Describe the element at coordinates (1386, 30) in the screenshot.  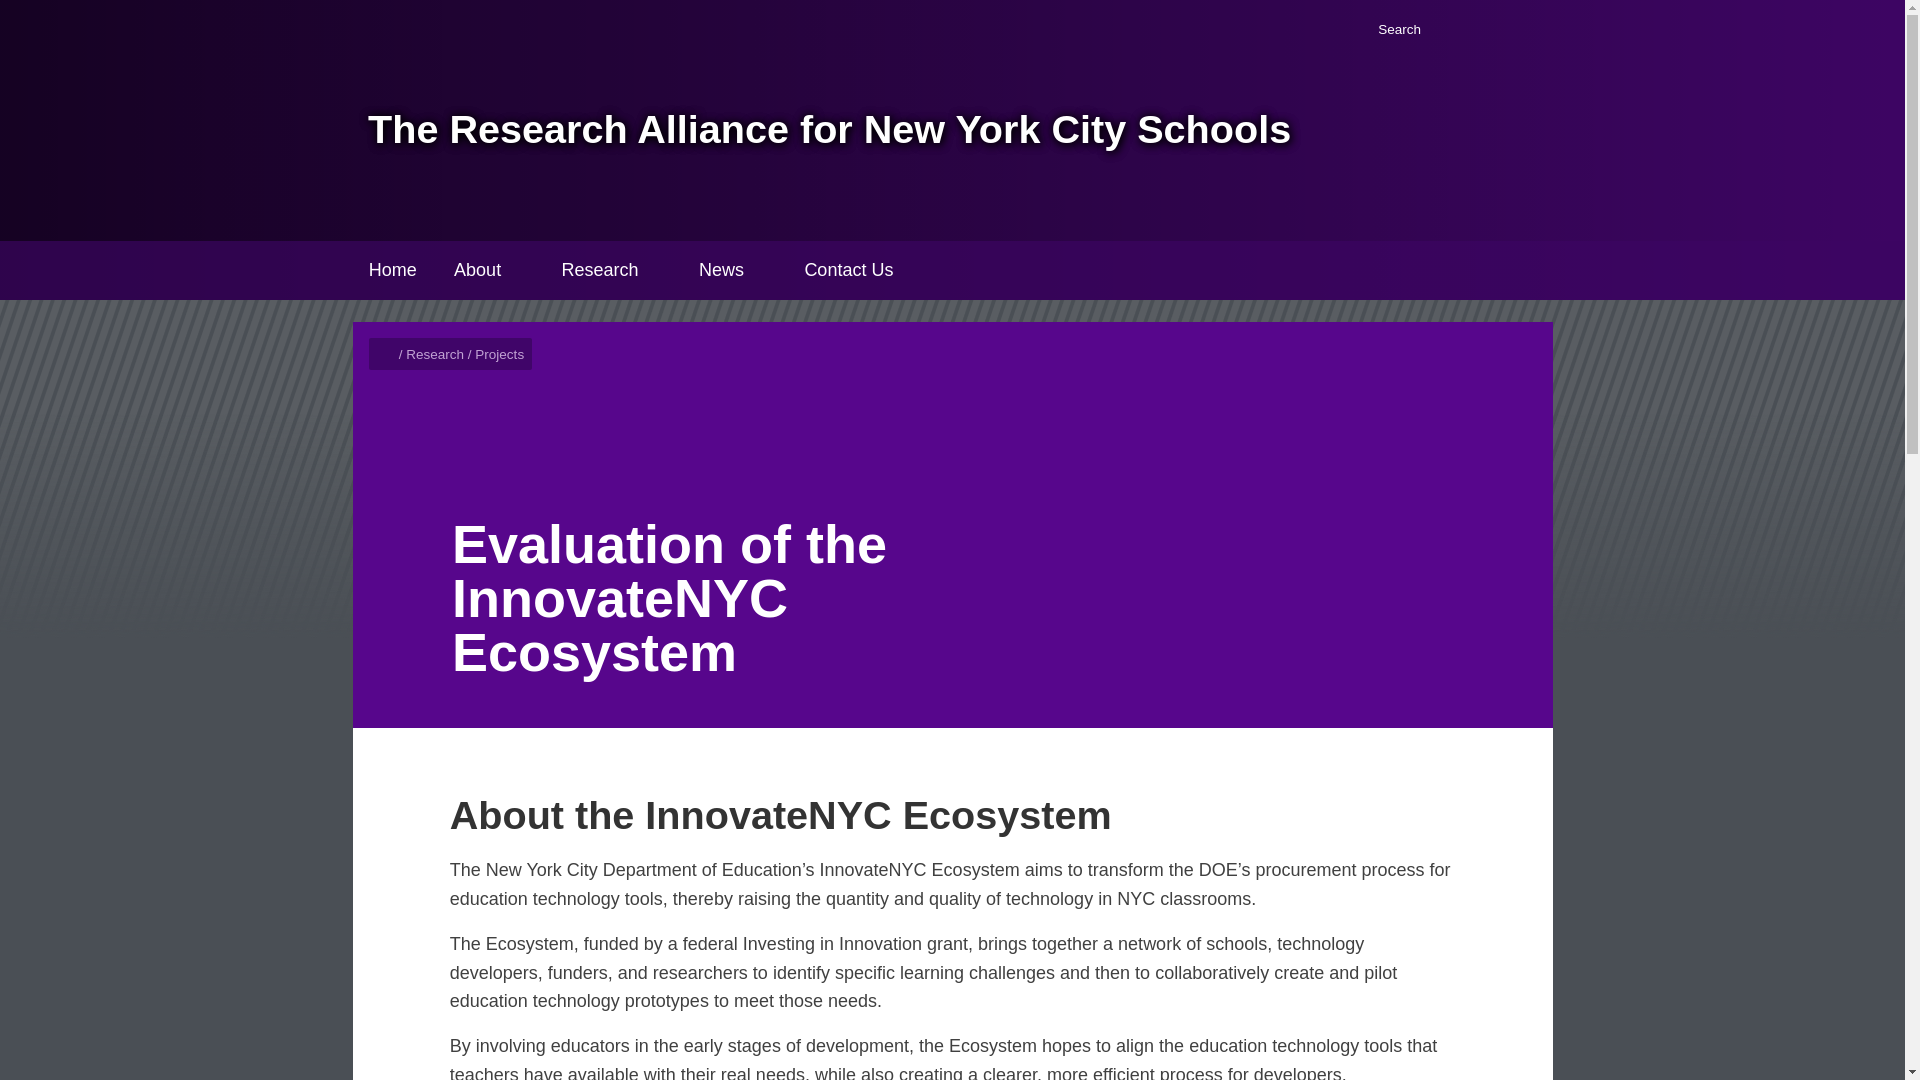
I see `Search` at that location.